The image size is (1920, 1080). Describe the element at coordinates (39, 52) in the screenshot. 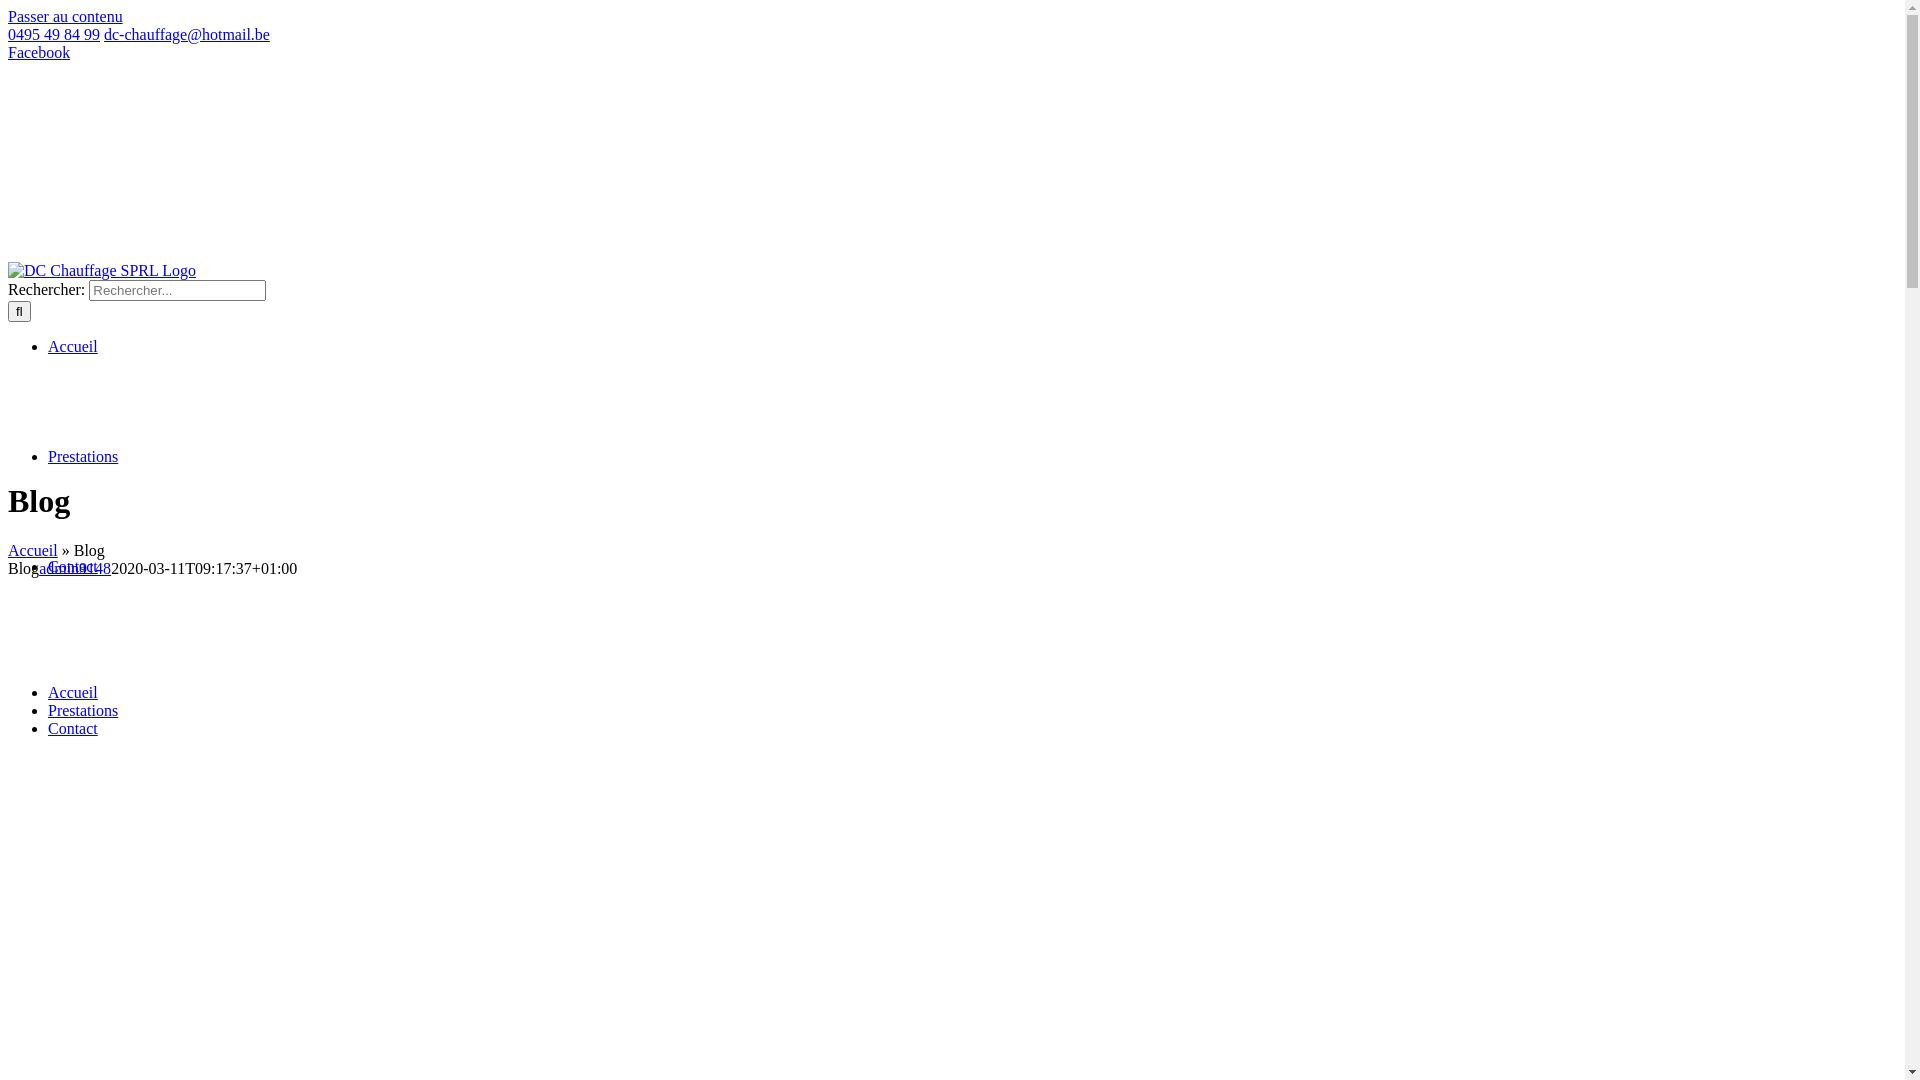

I see `Facebook` at that location.